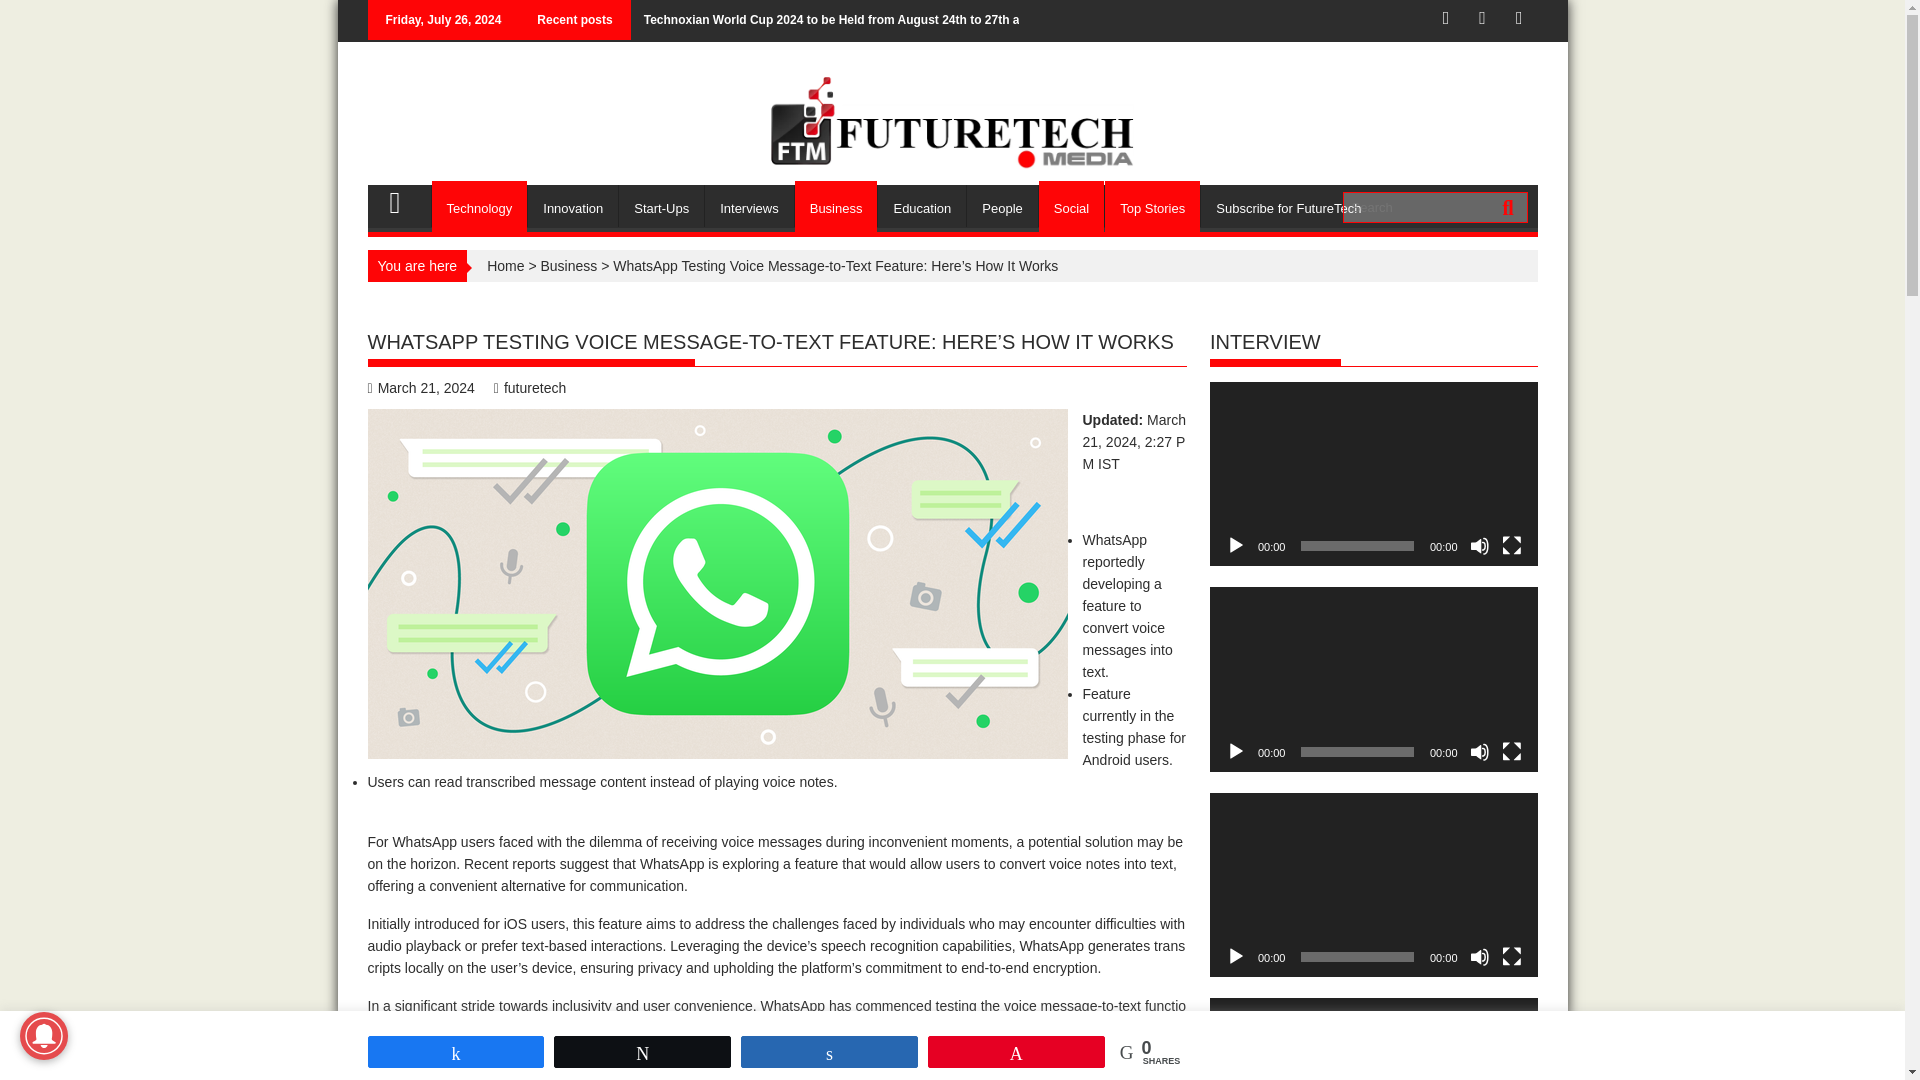 The image size is (1920, 1080). What do you see at coordinates (1152, 208) in the screenshot?
I see `Top Stories` at bounding box center [1152, 208].